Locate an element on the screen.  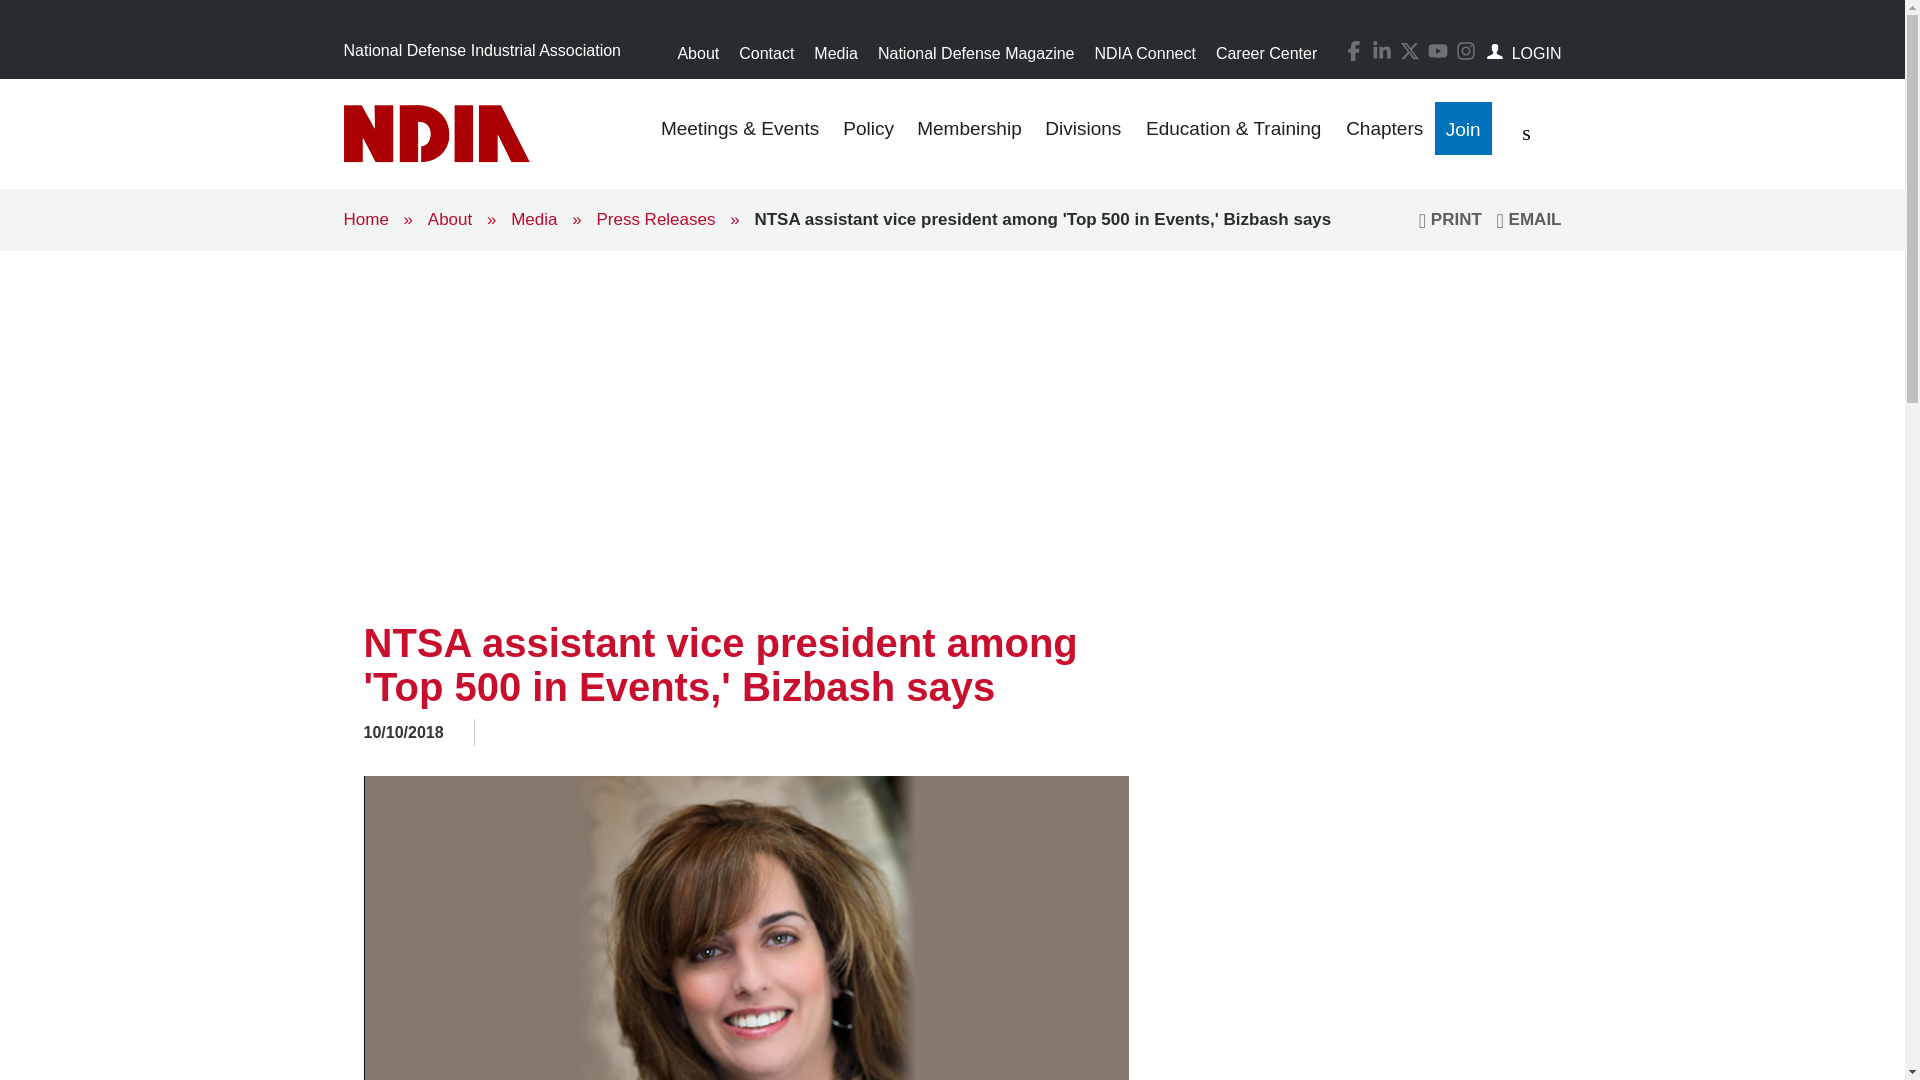
National Defense Magazine is located at coordinates (976, 53).